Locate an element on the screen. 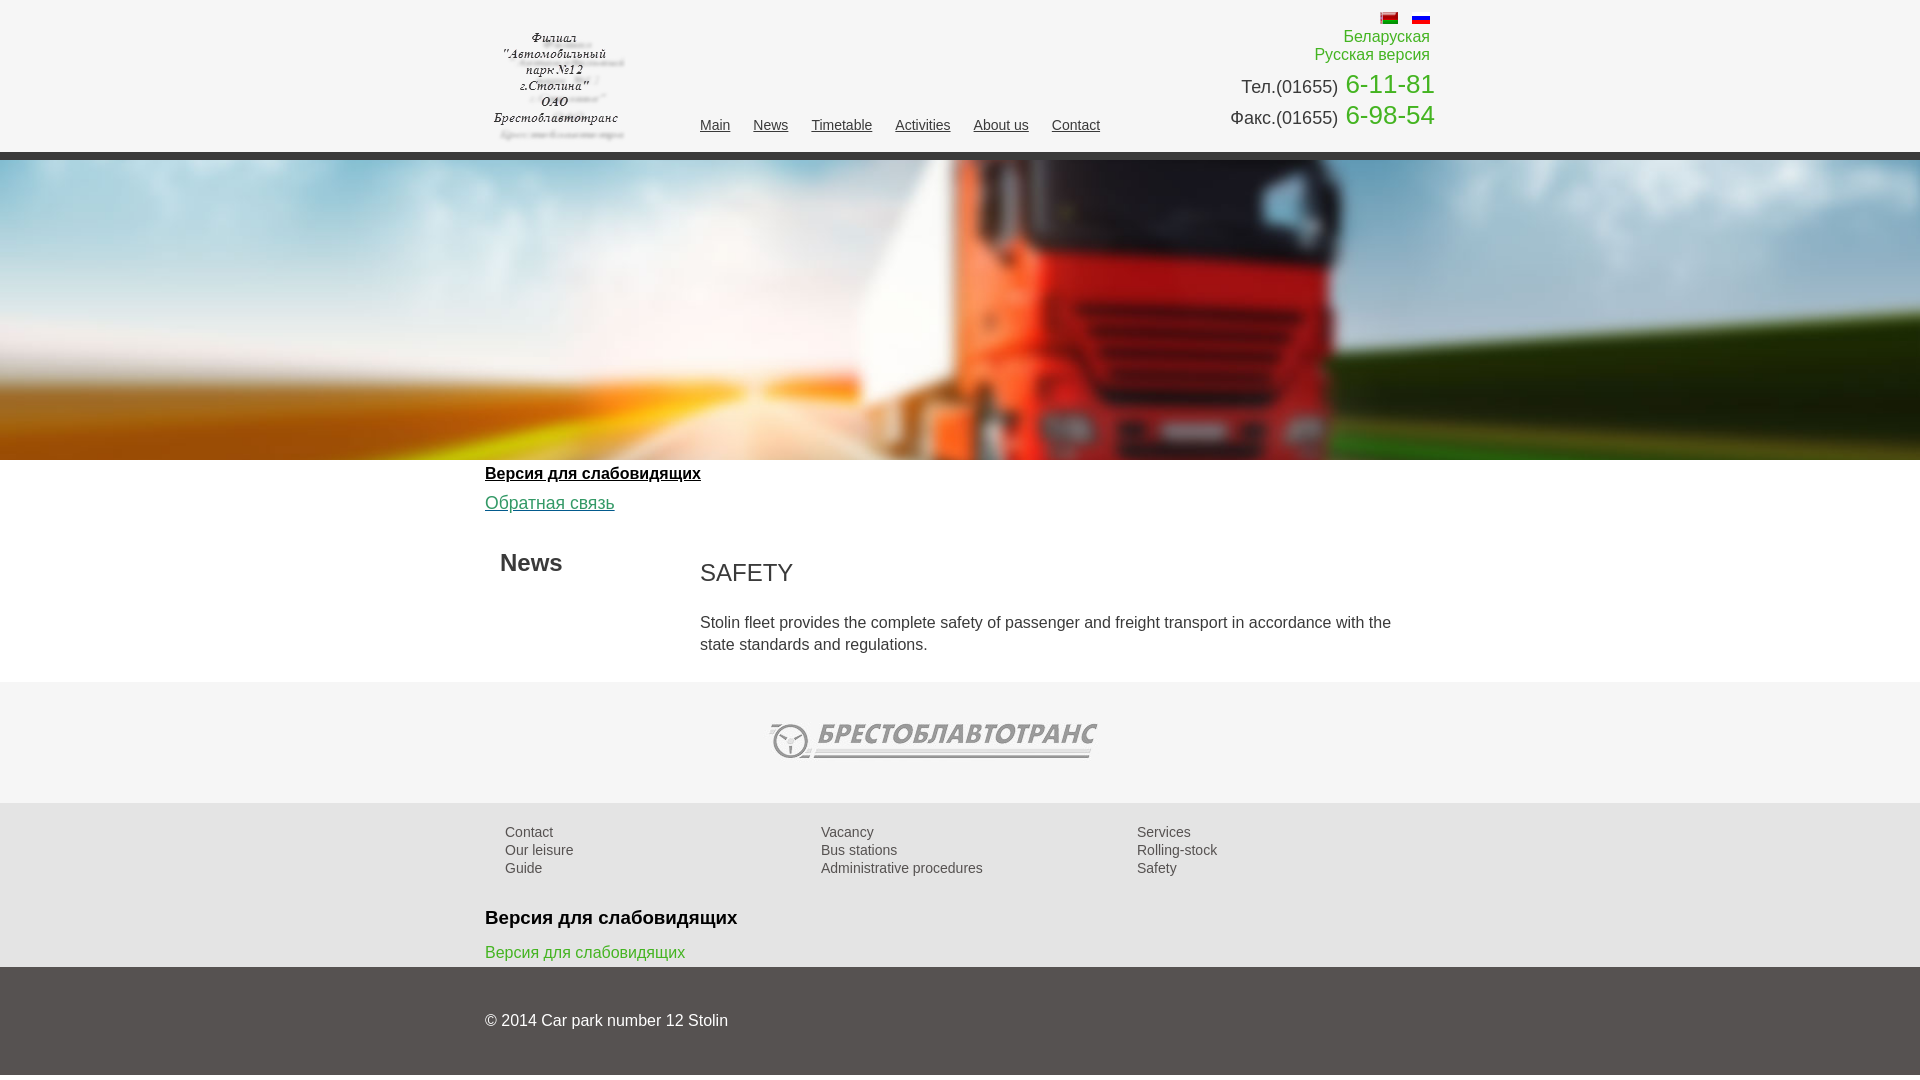 This screenshot has height=1080, width=1920. Main is located at coordinates (715, 131).